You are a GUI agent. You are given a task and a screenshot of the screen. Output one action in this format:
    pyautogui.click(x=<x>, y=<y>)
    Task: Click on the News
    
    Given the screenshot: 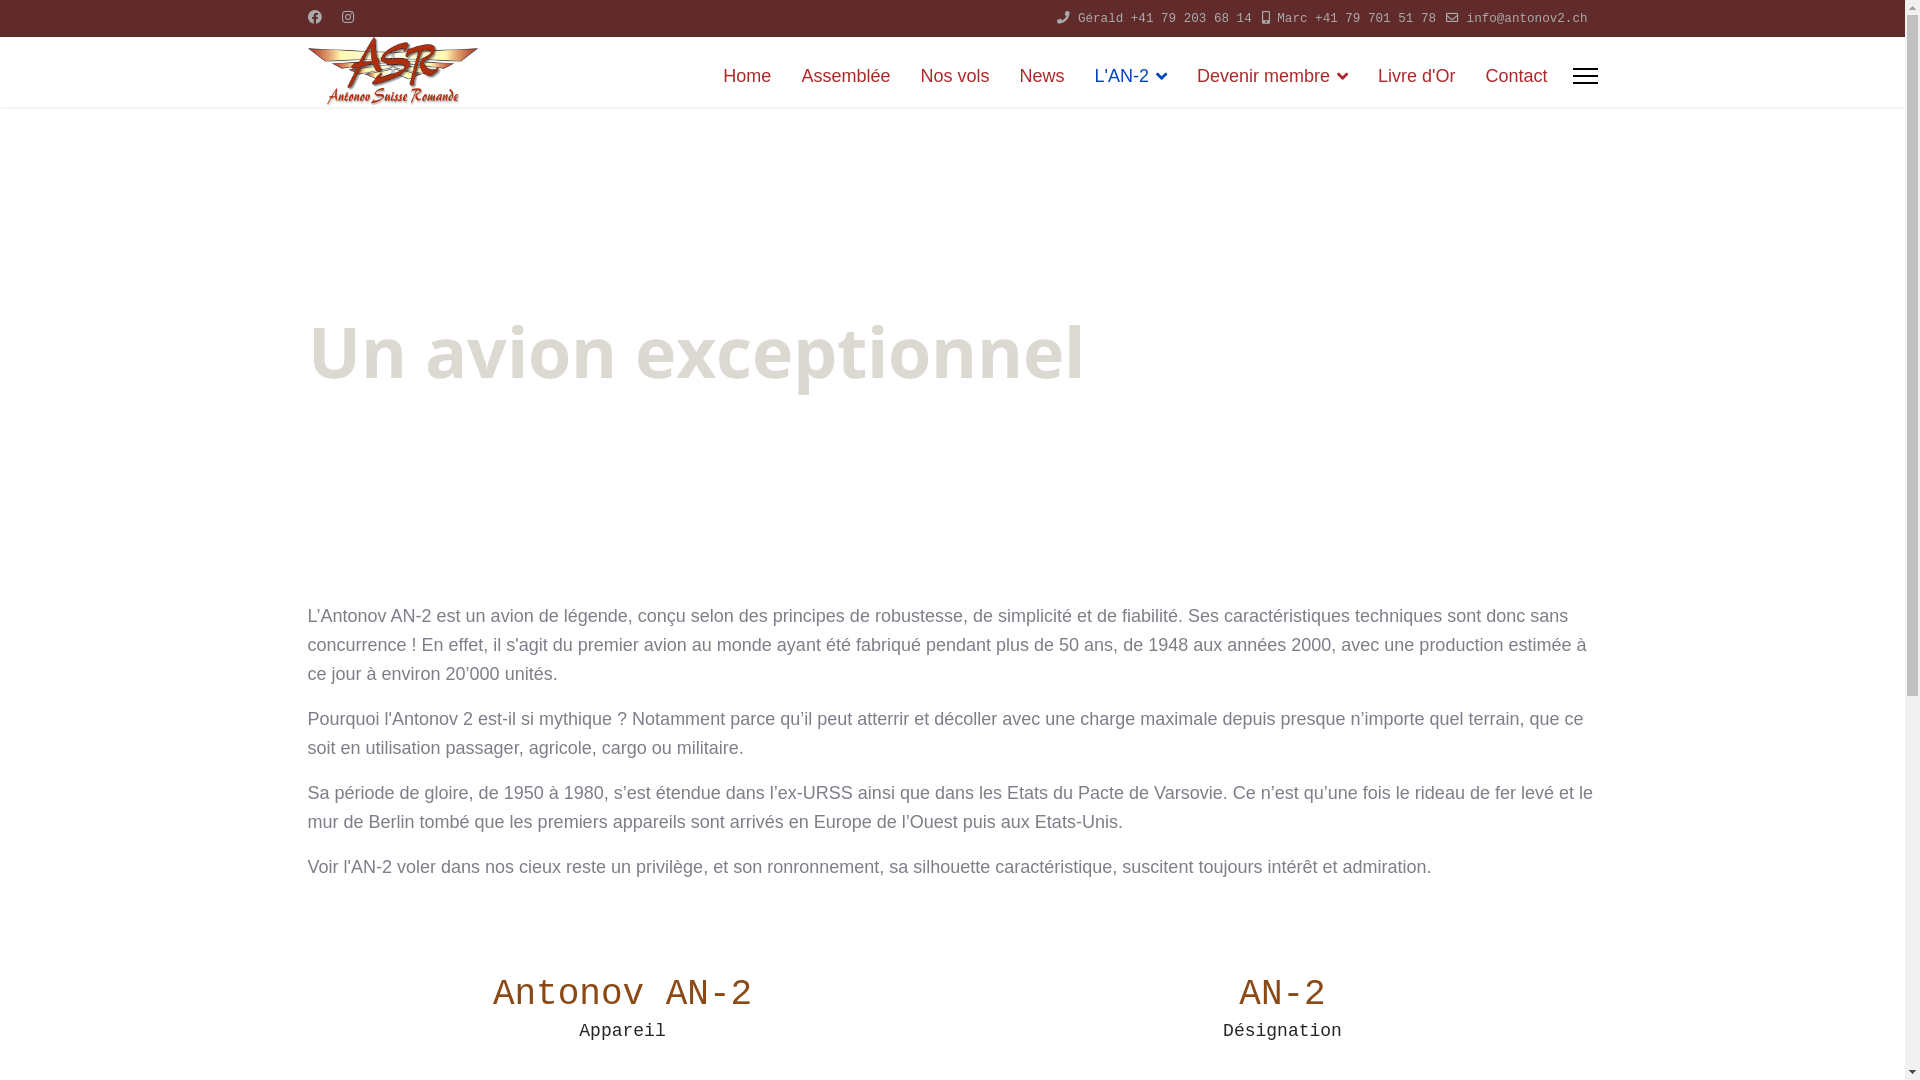 What is the action you would take?
    pyautogui.click(x=1042, y=76)
    